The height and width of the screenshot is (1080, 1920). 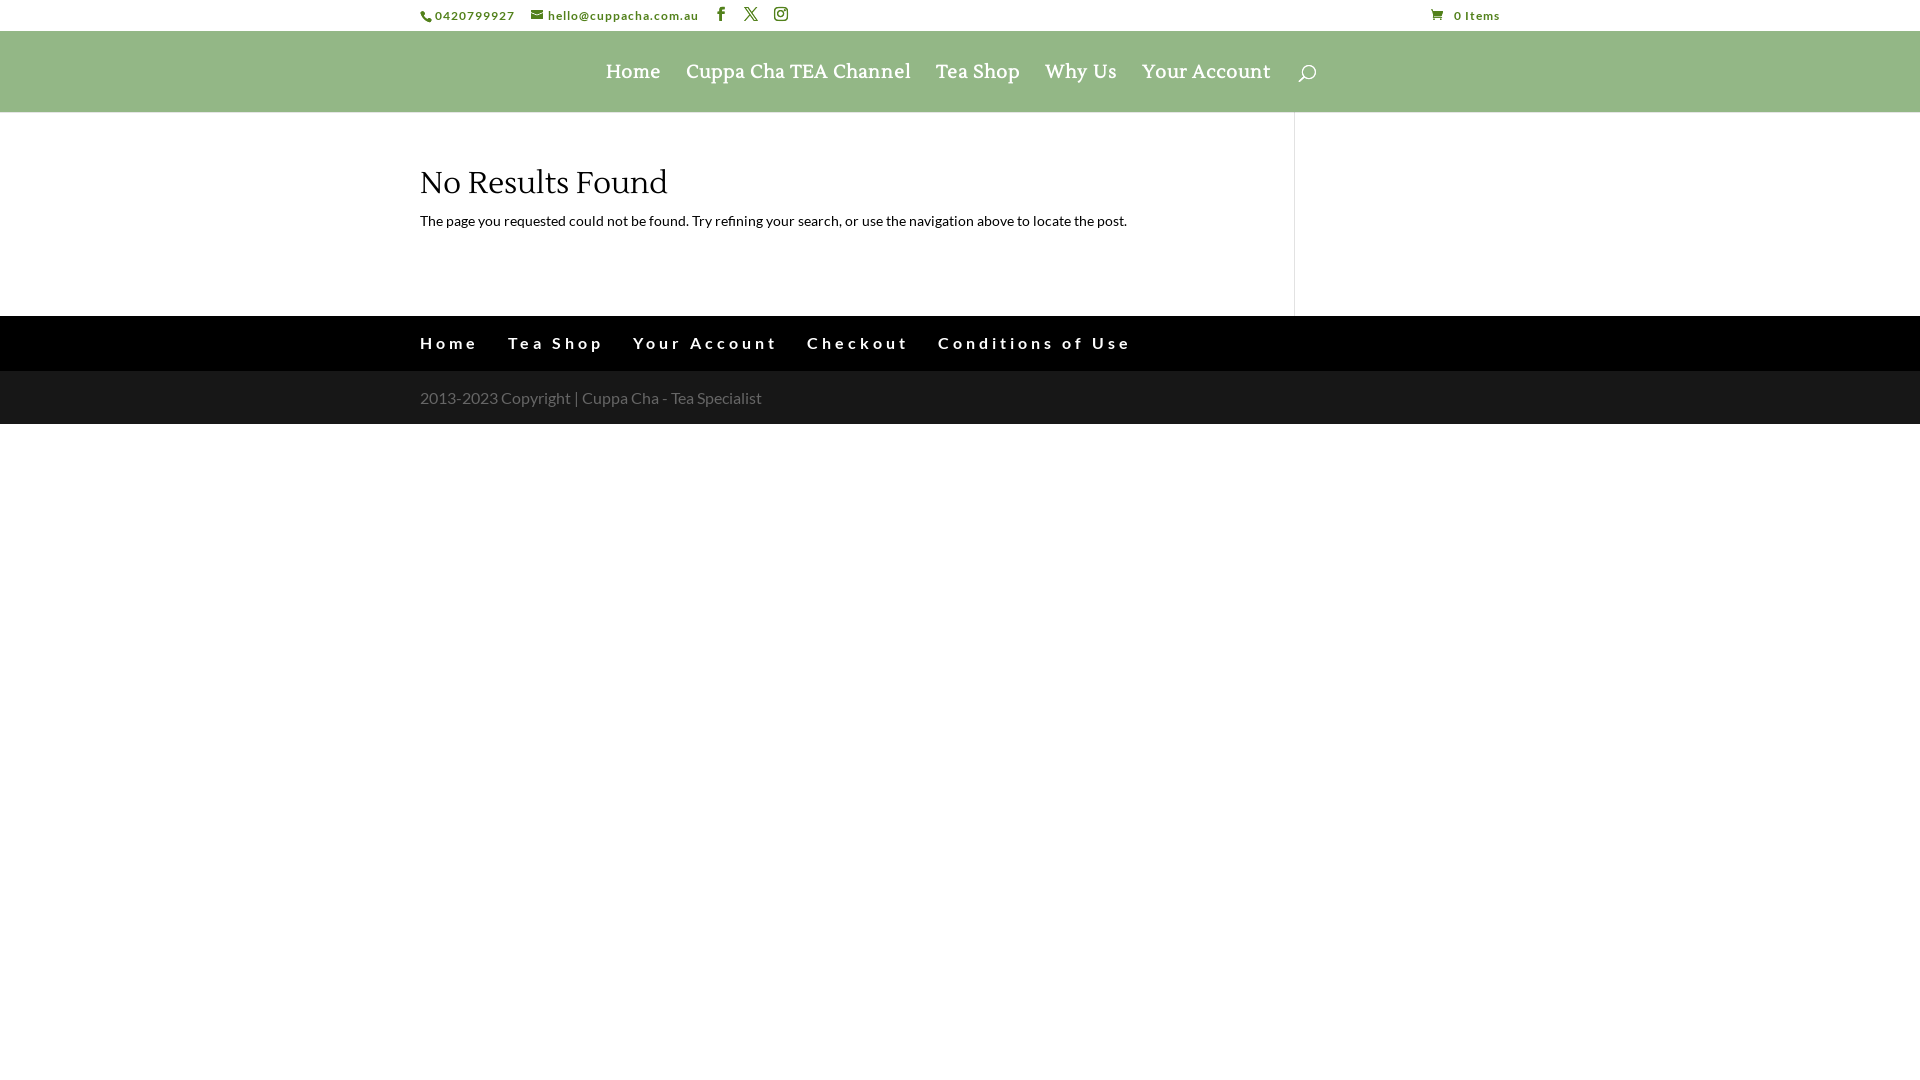 What do you see at coordinates (1466, 16) in the screenshot?
I see `0 Items` at bounding box center [1466, 16].